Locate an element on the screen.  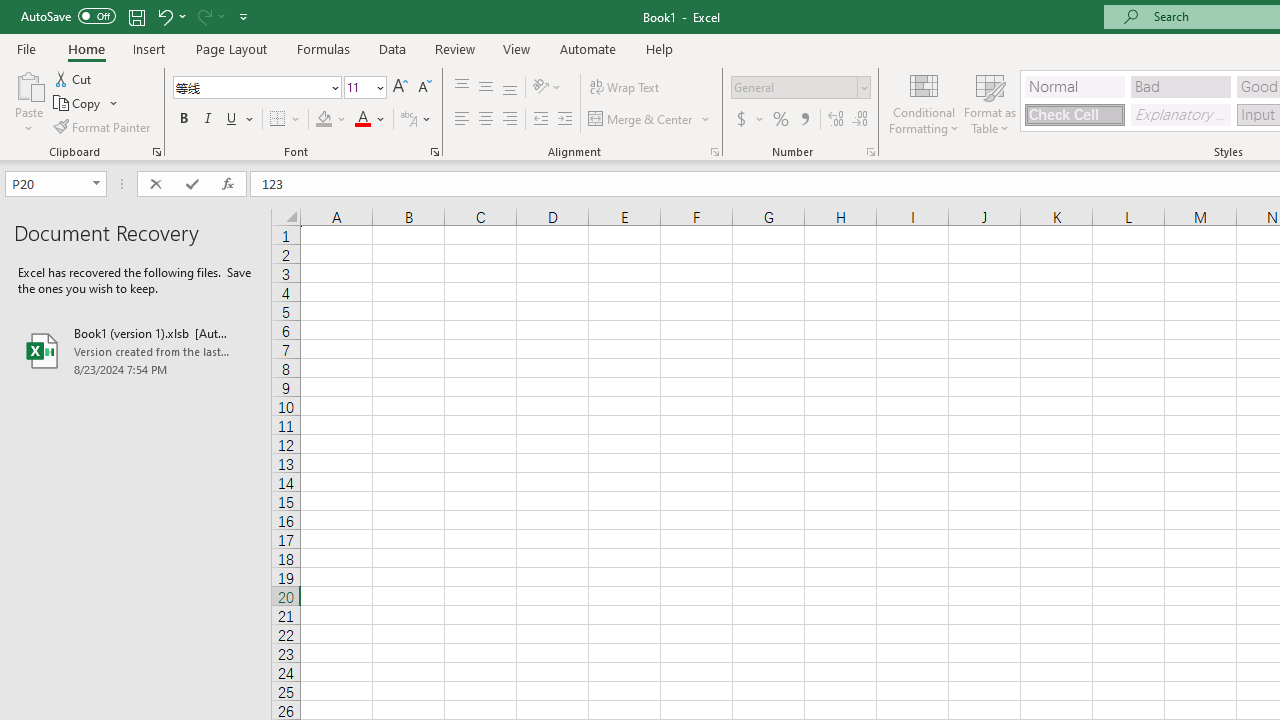
Decrease Indent is located at coordinates (540, 120).